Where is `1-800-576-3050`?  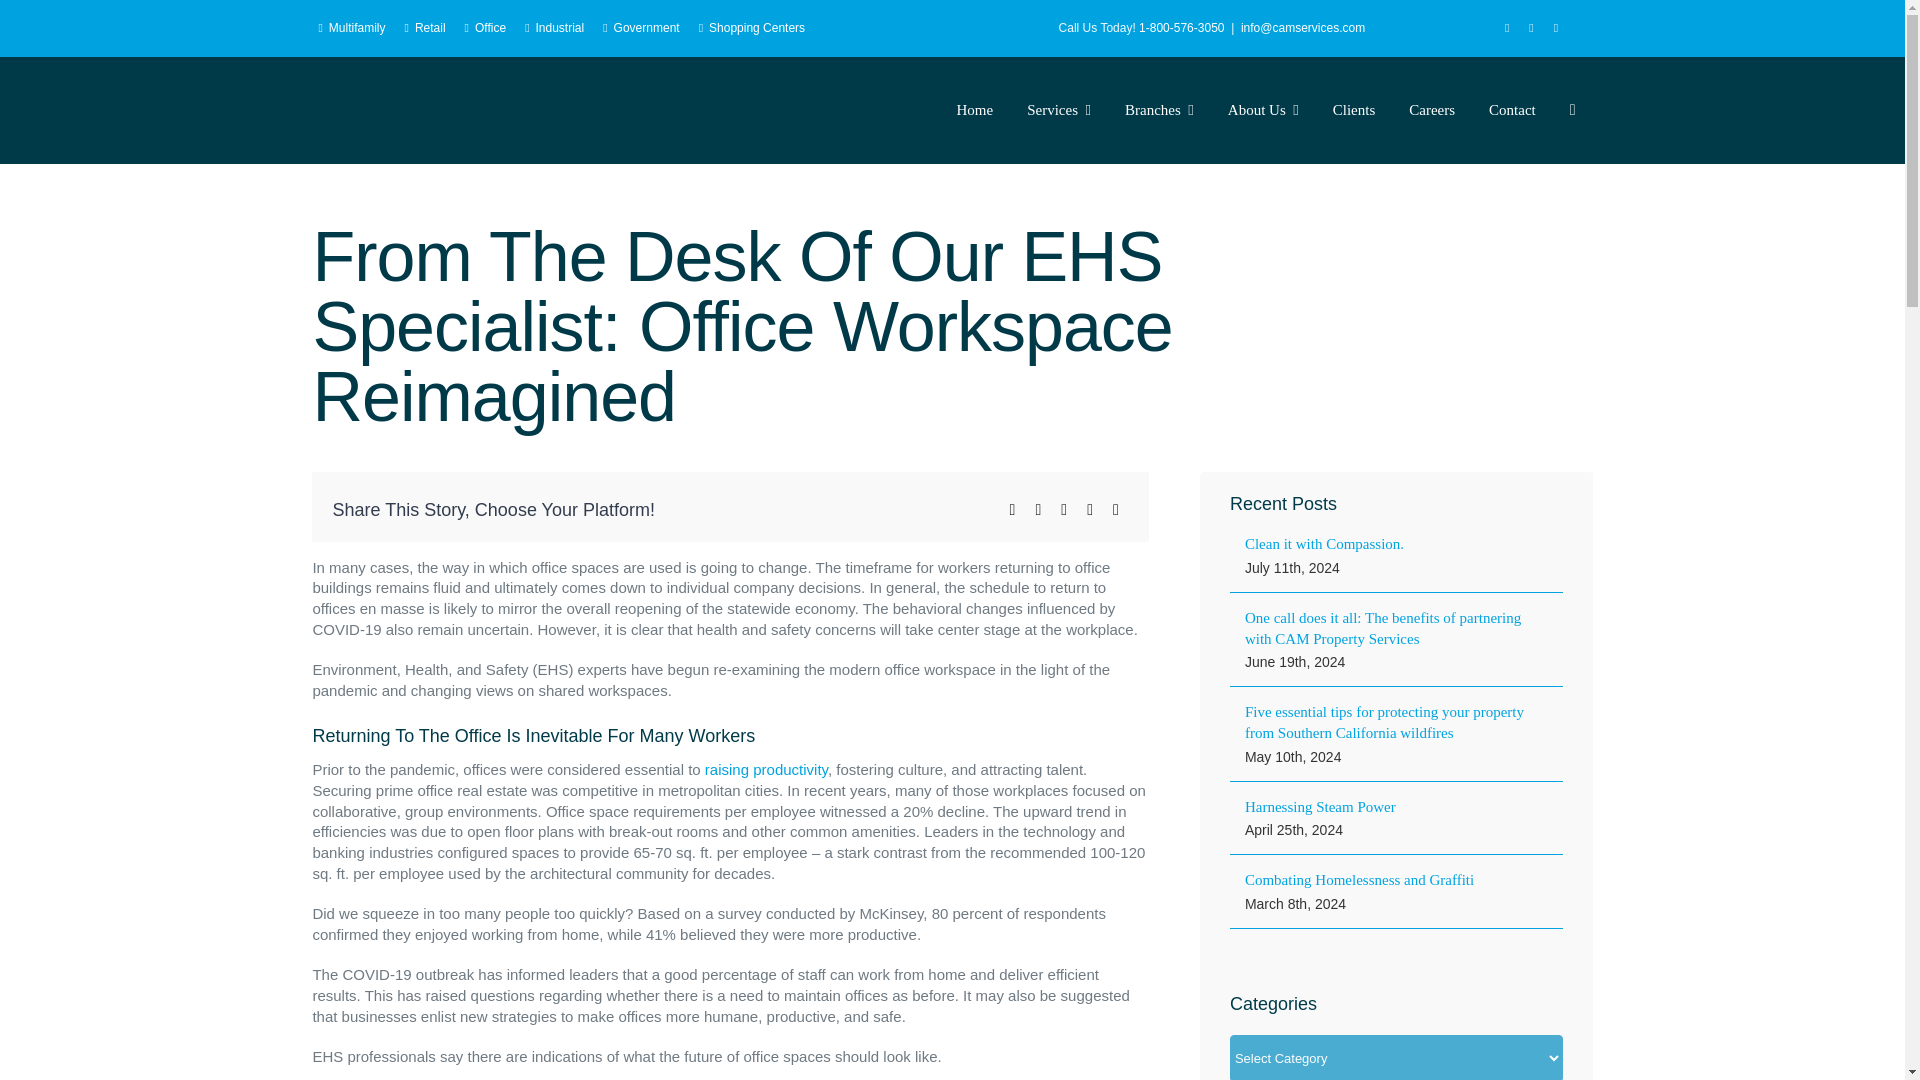
1-800-576-3050 is located at coordinates (1181, 27).